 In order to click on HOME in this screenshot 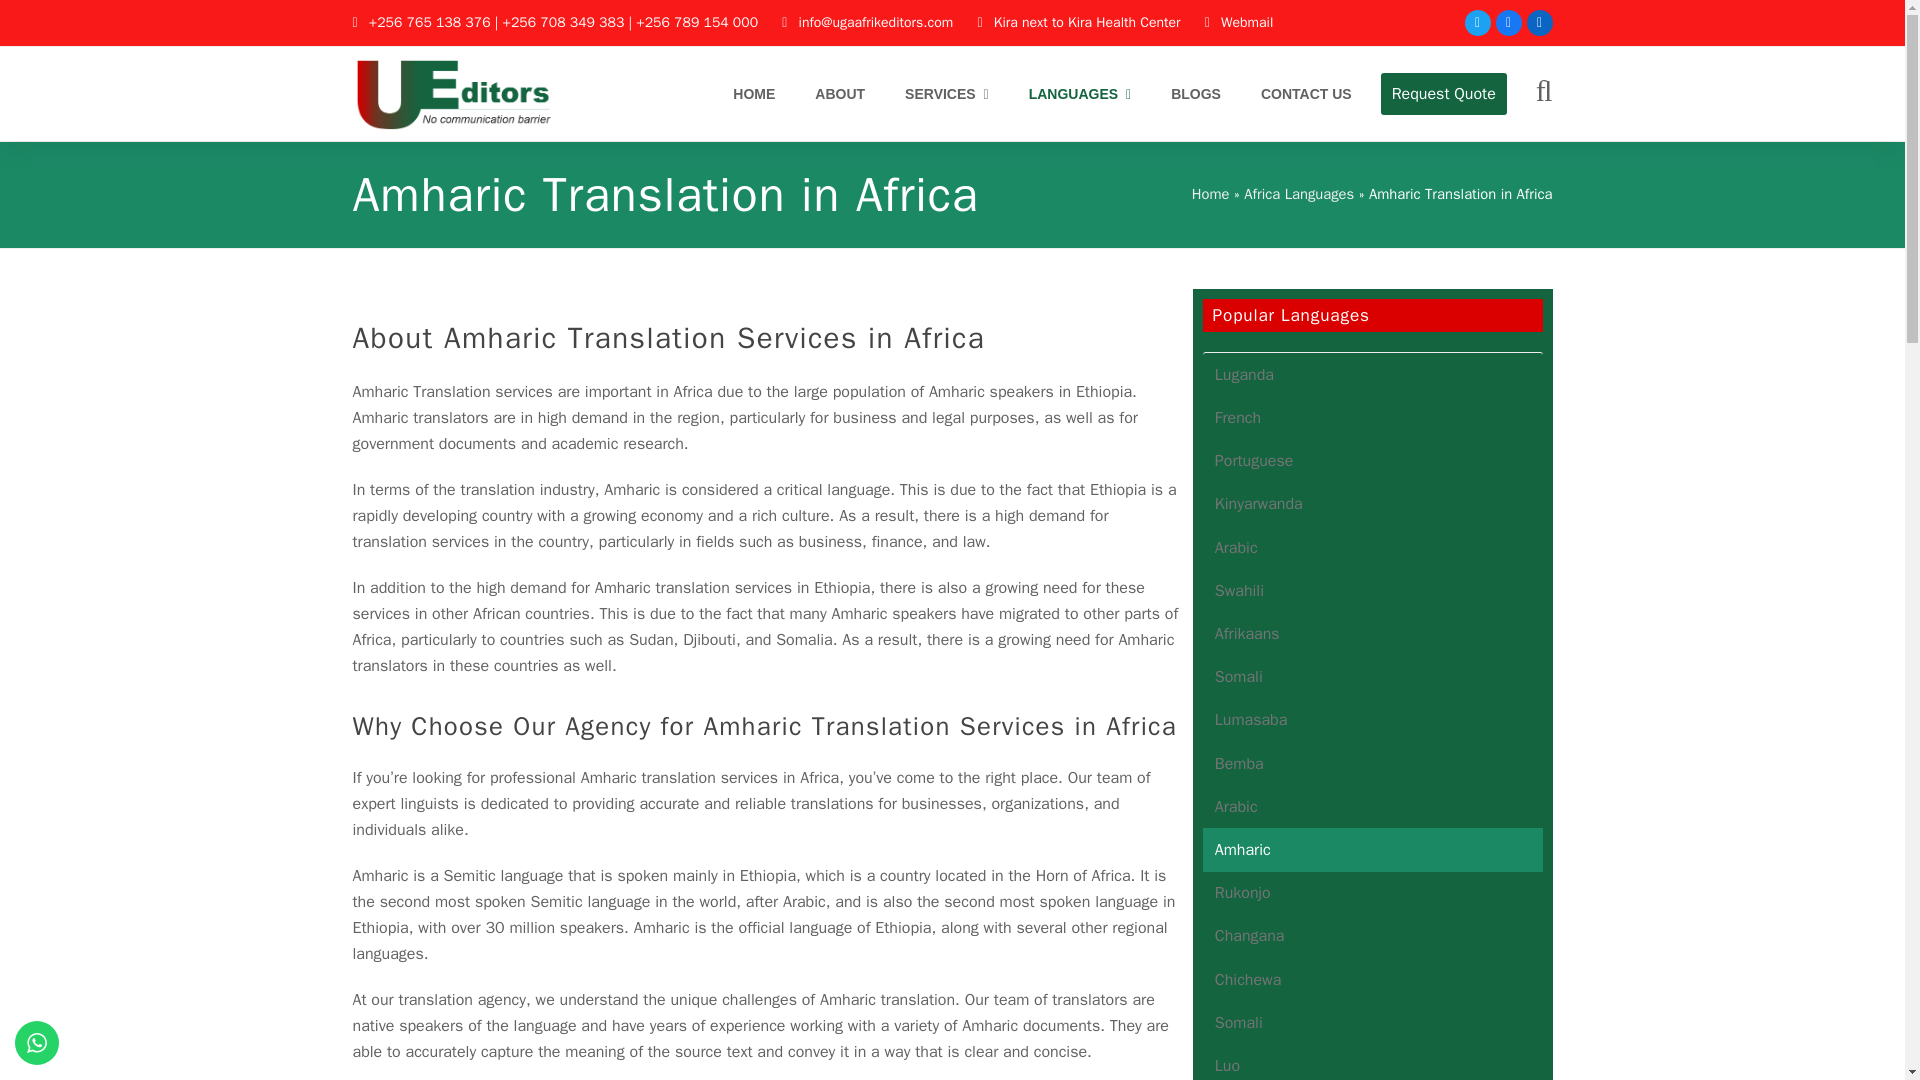, I will do `click(754, 94)`.